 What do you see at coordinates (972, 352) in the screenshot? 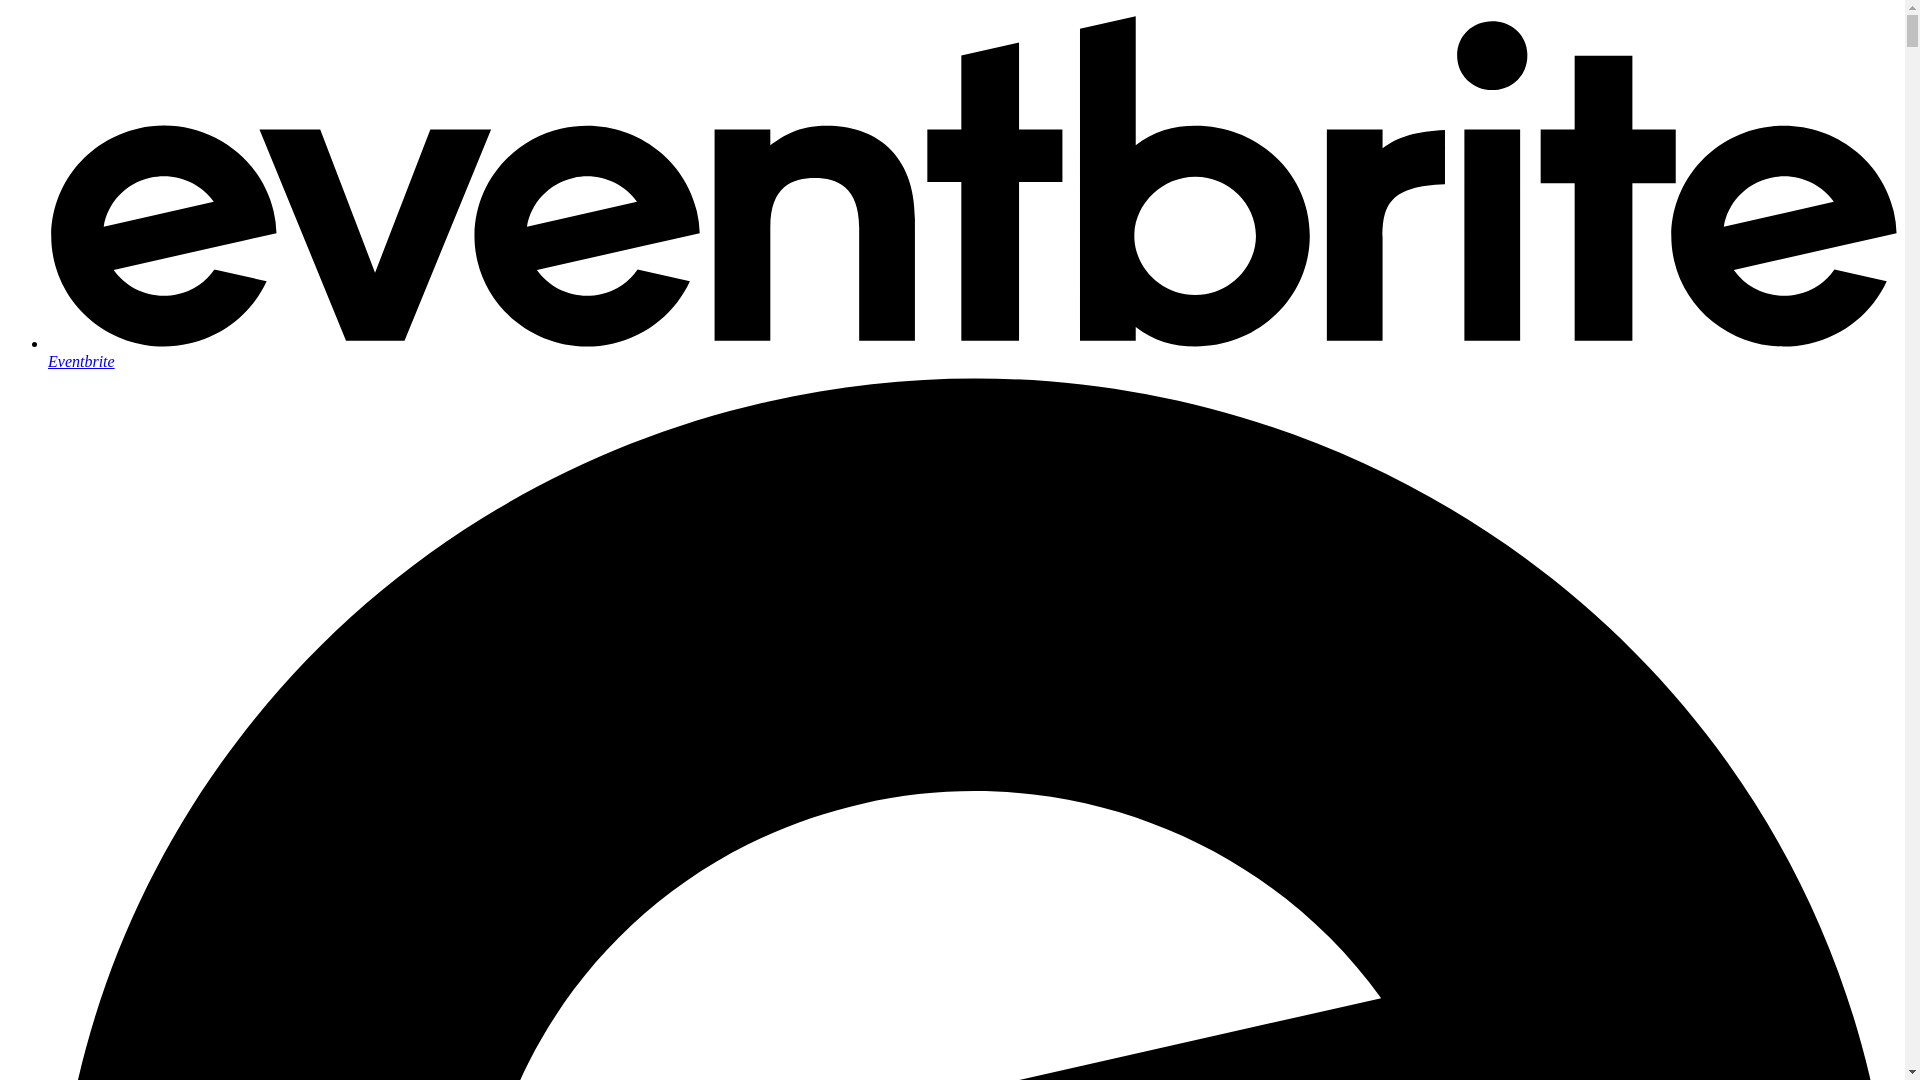
I see `Eventbrite` at bounding box center [972, 352].